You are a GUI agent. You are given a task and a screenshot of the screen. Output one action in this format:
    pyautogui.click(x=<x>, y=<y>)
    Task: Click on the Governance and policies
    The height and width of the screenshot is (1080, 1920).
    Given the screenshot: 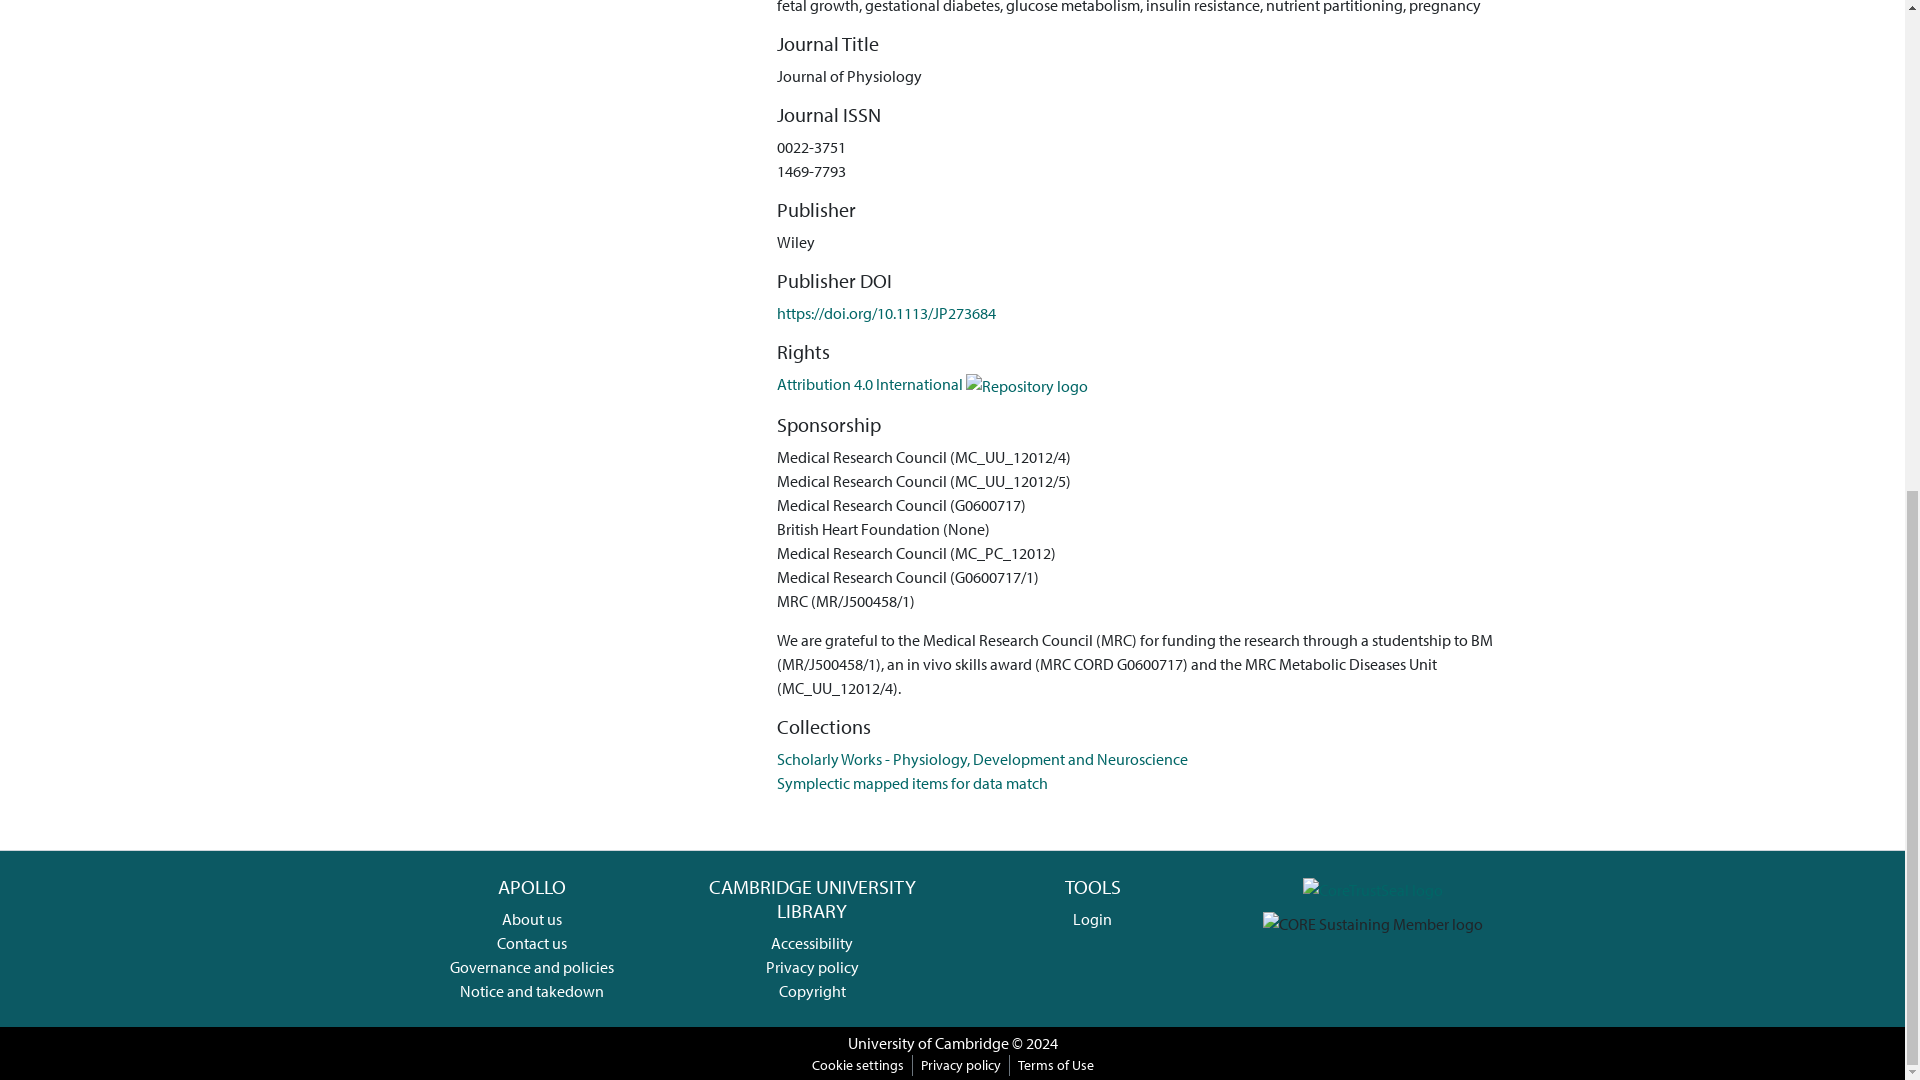 What is the action you would take?
    pyautogui.click(x=532, y=966)
    